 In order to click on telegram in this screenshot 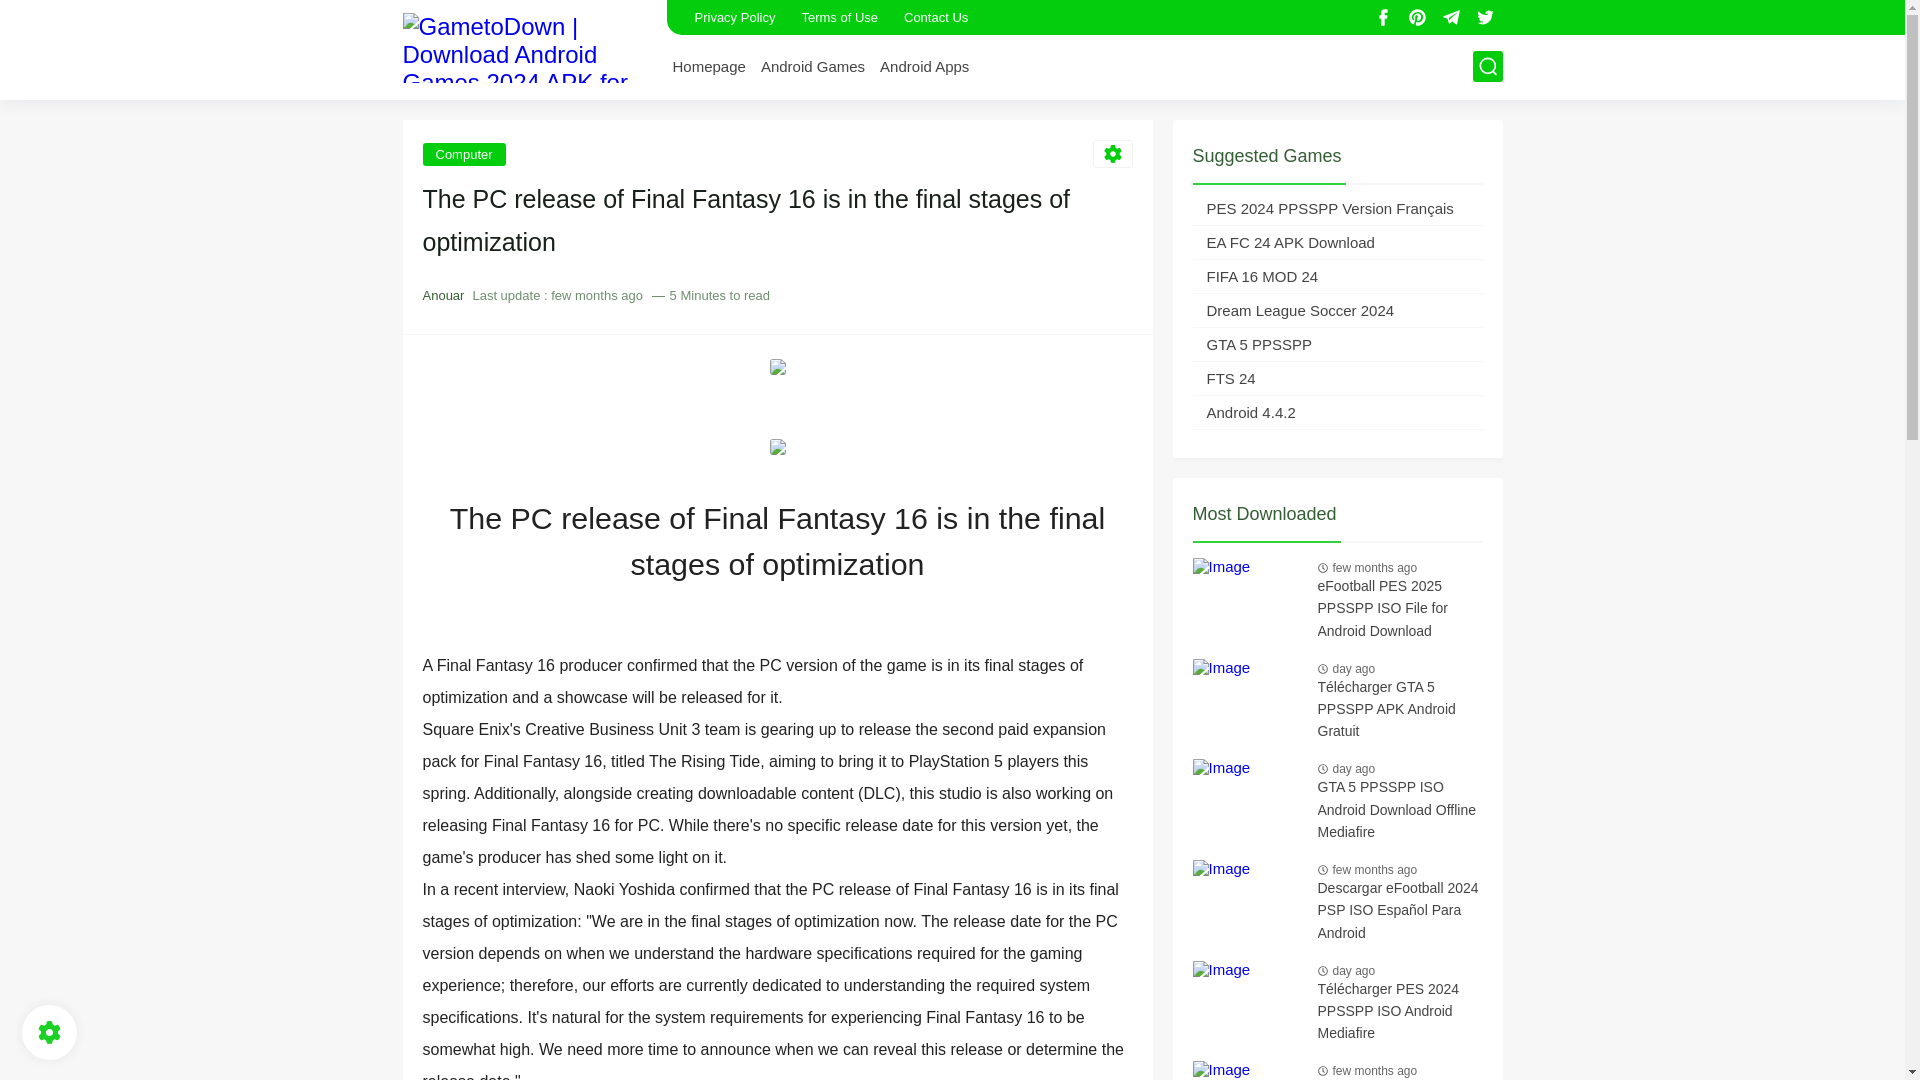, I will do `click(1452, 18)`.